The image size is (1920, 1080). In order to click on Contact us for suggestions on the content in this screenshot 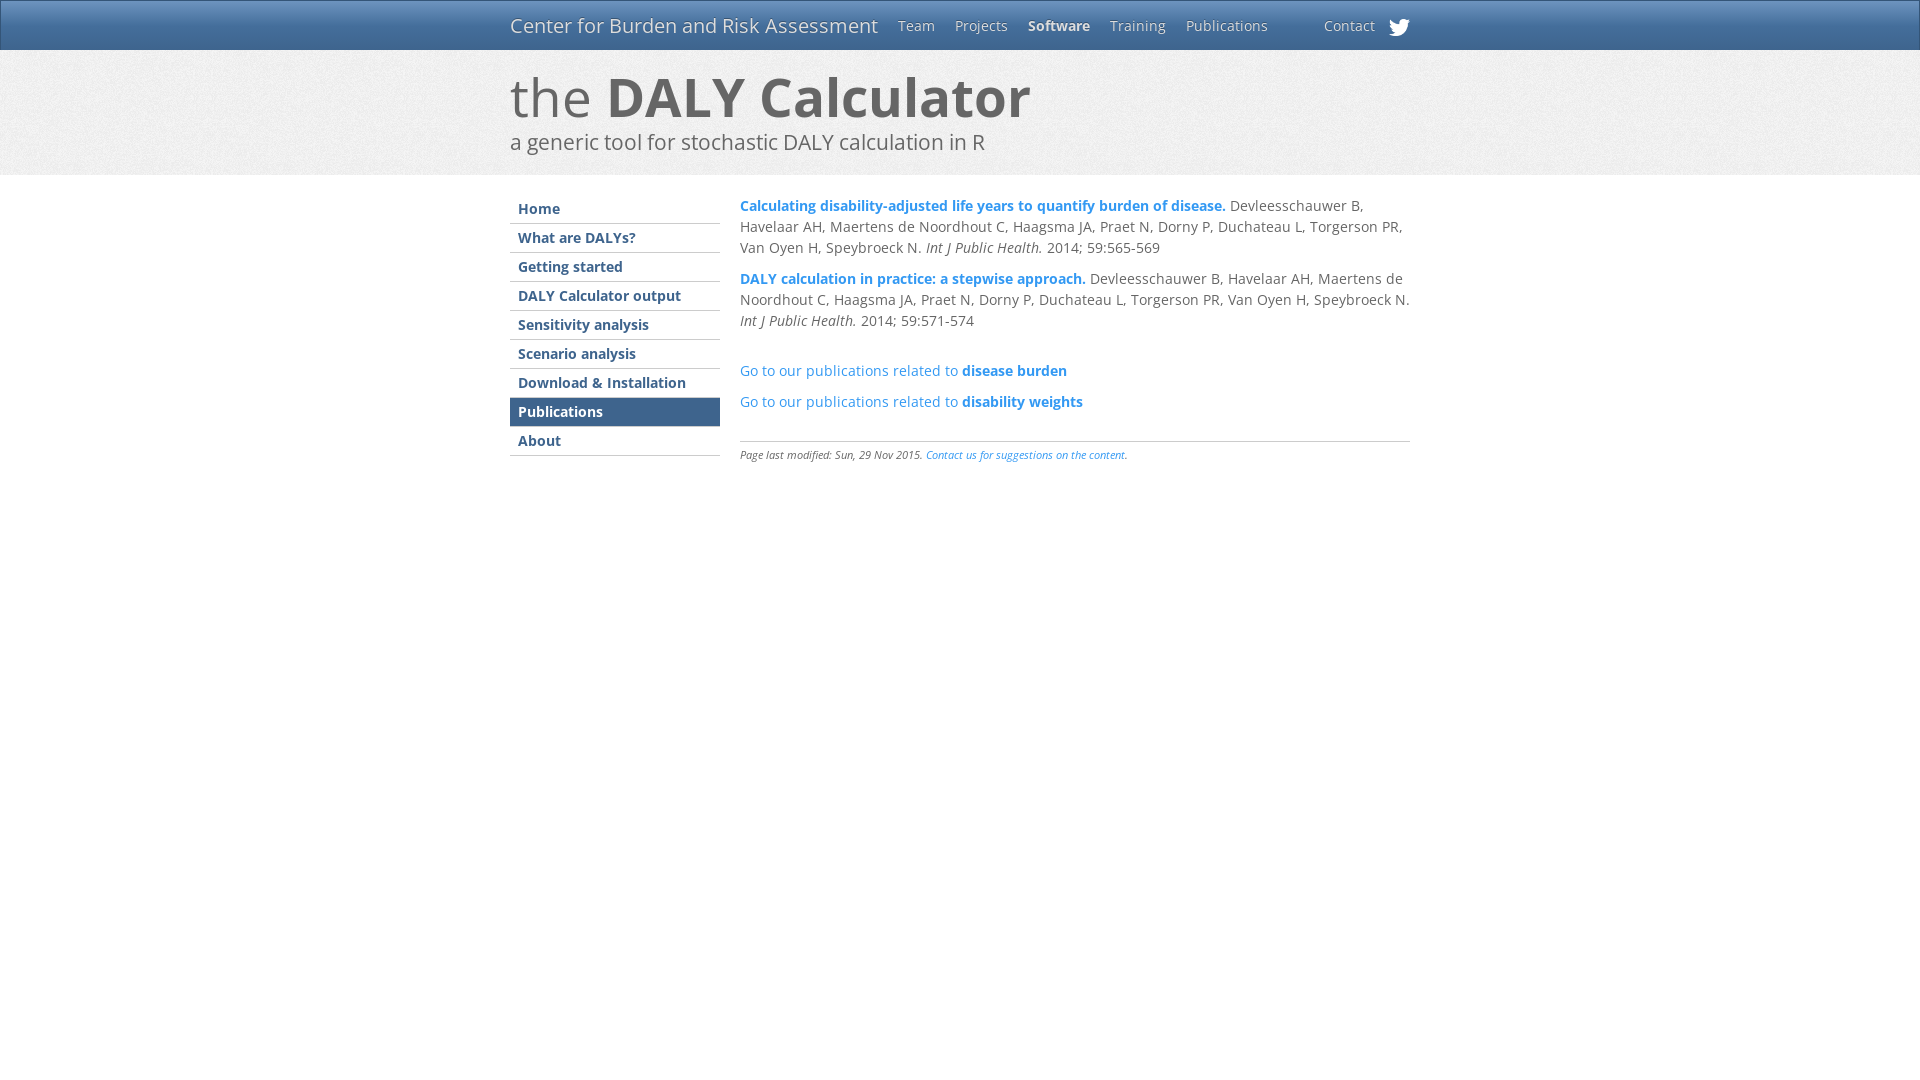, I will do `click(1026, 454)`.